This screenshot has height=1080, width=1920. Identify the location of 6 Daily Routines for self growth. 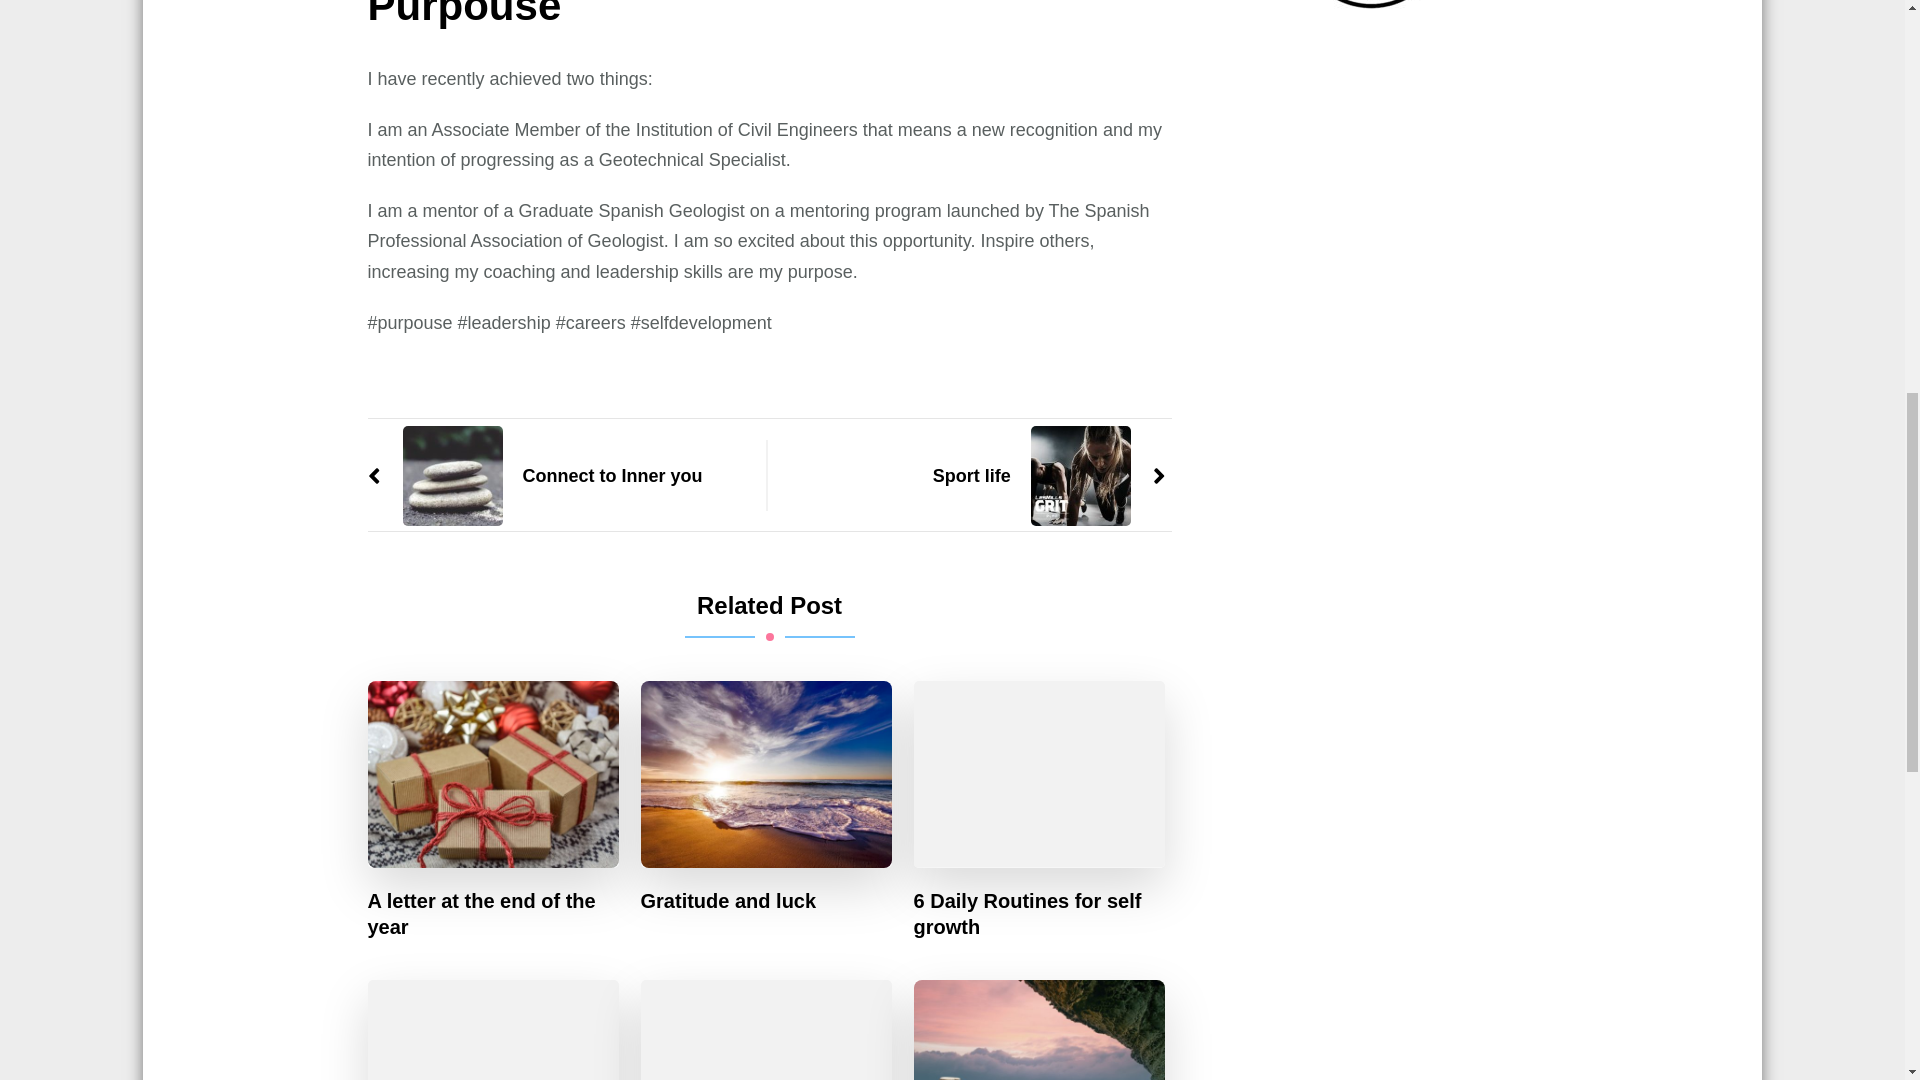
(1039, 913).